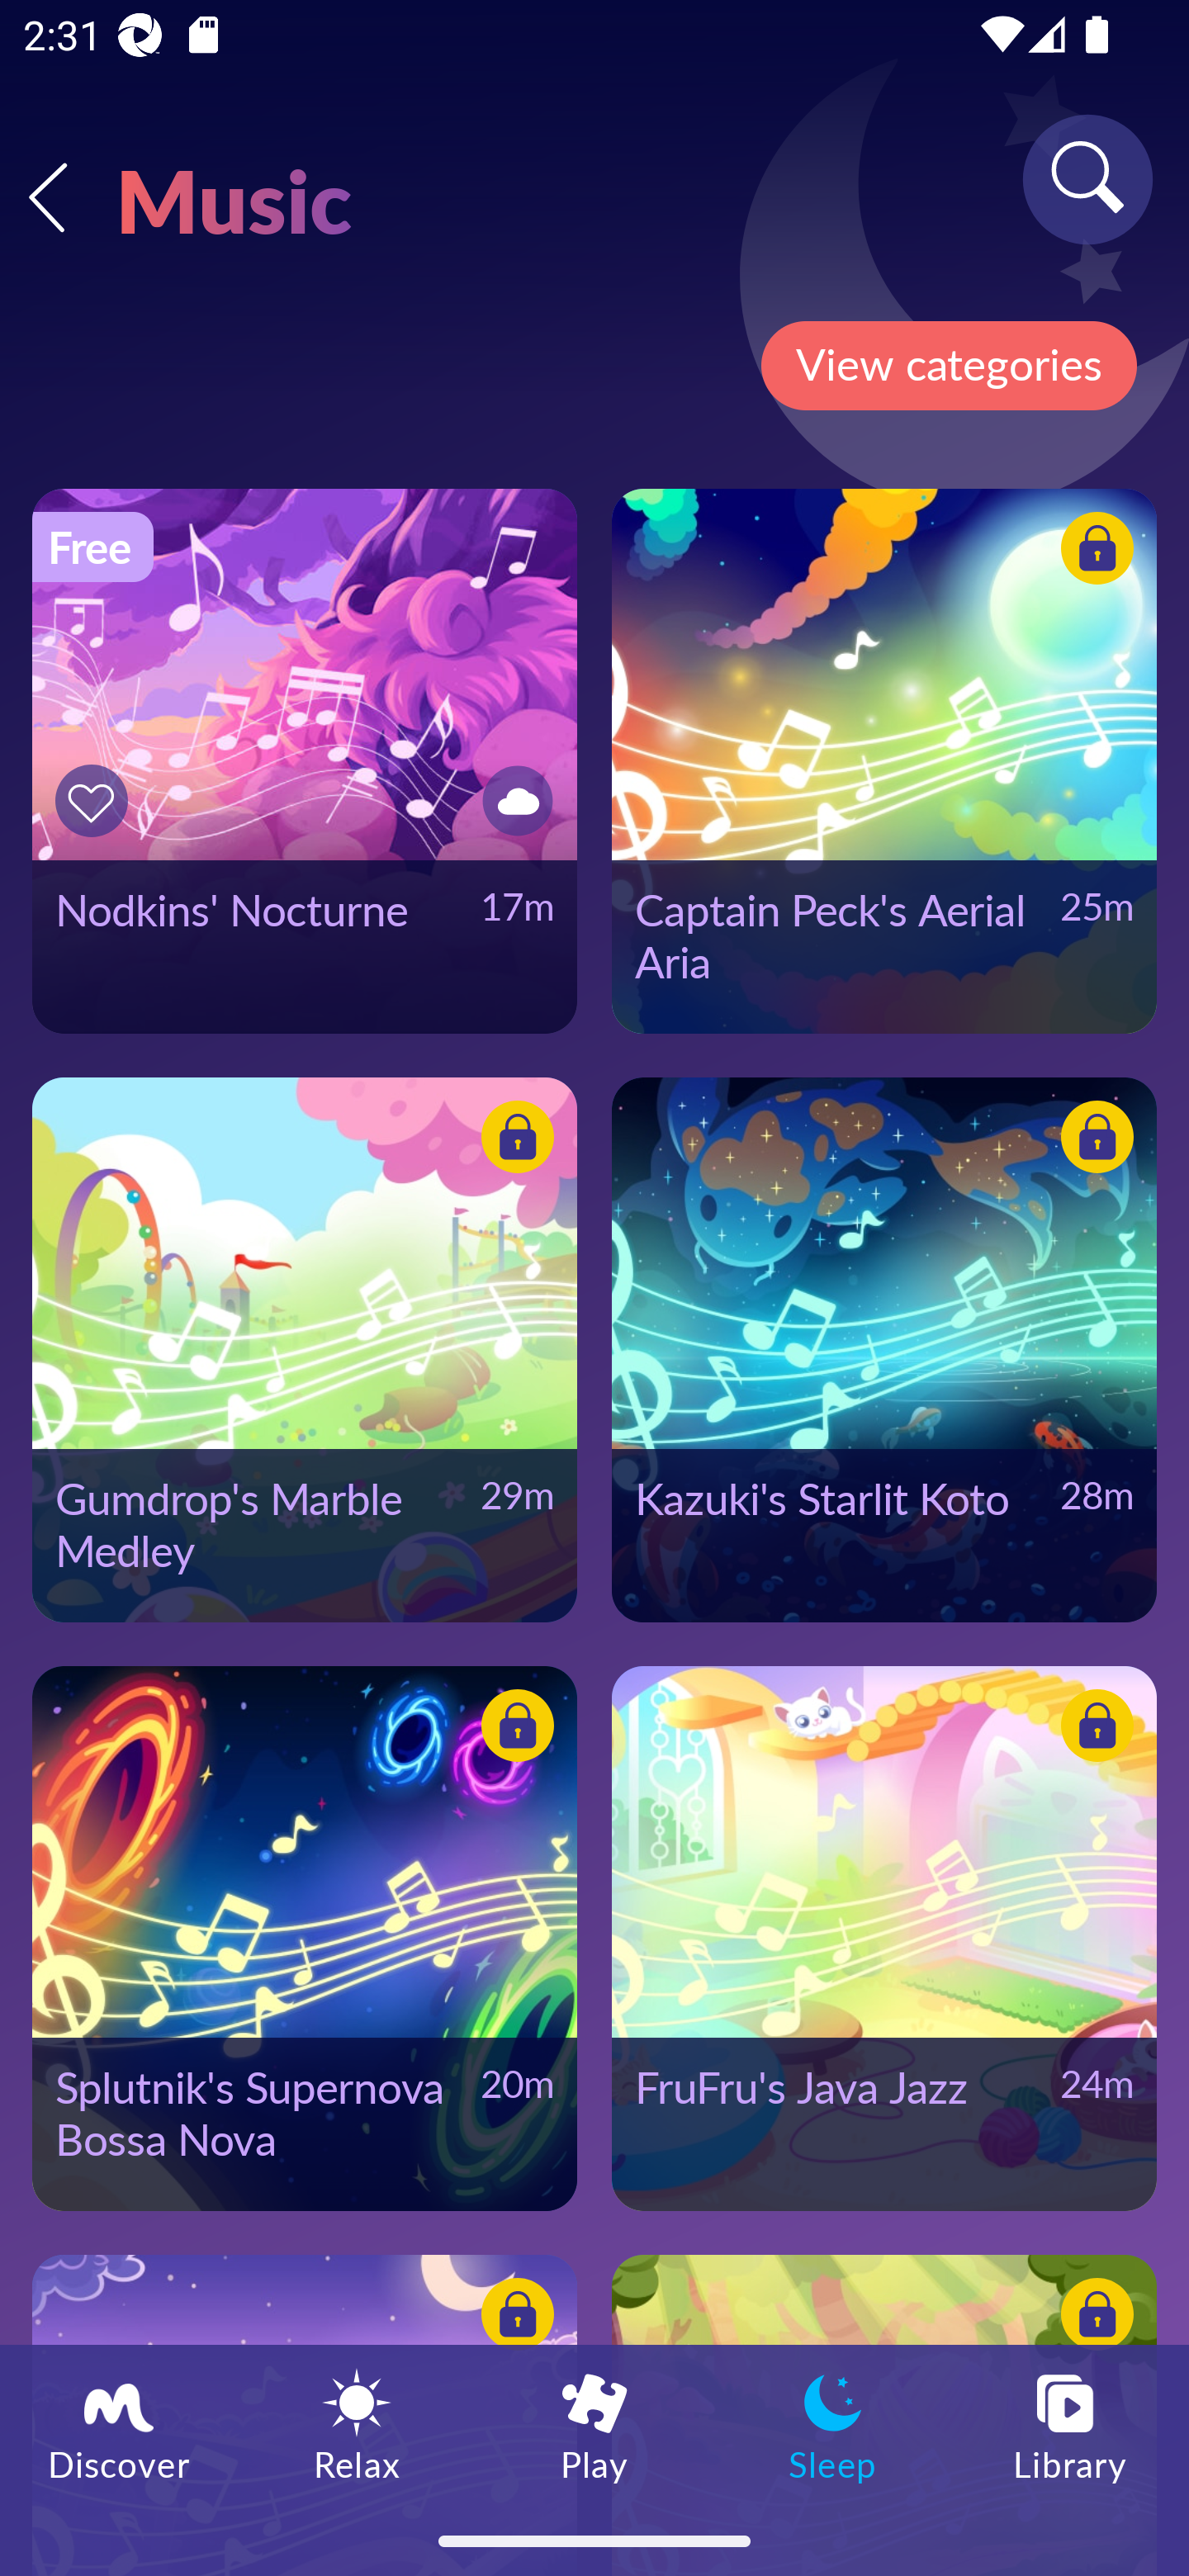 The image size is (1189, 2576). Describe the element at coordinates (594, 2425) in the screenshot. I see `Play` at that location.